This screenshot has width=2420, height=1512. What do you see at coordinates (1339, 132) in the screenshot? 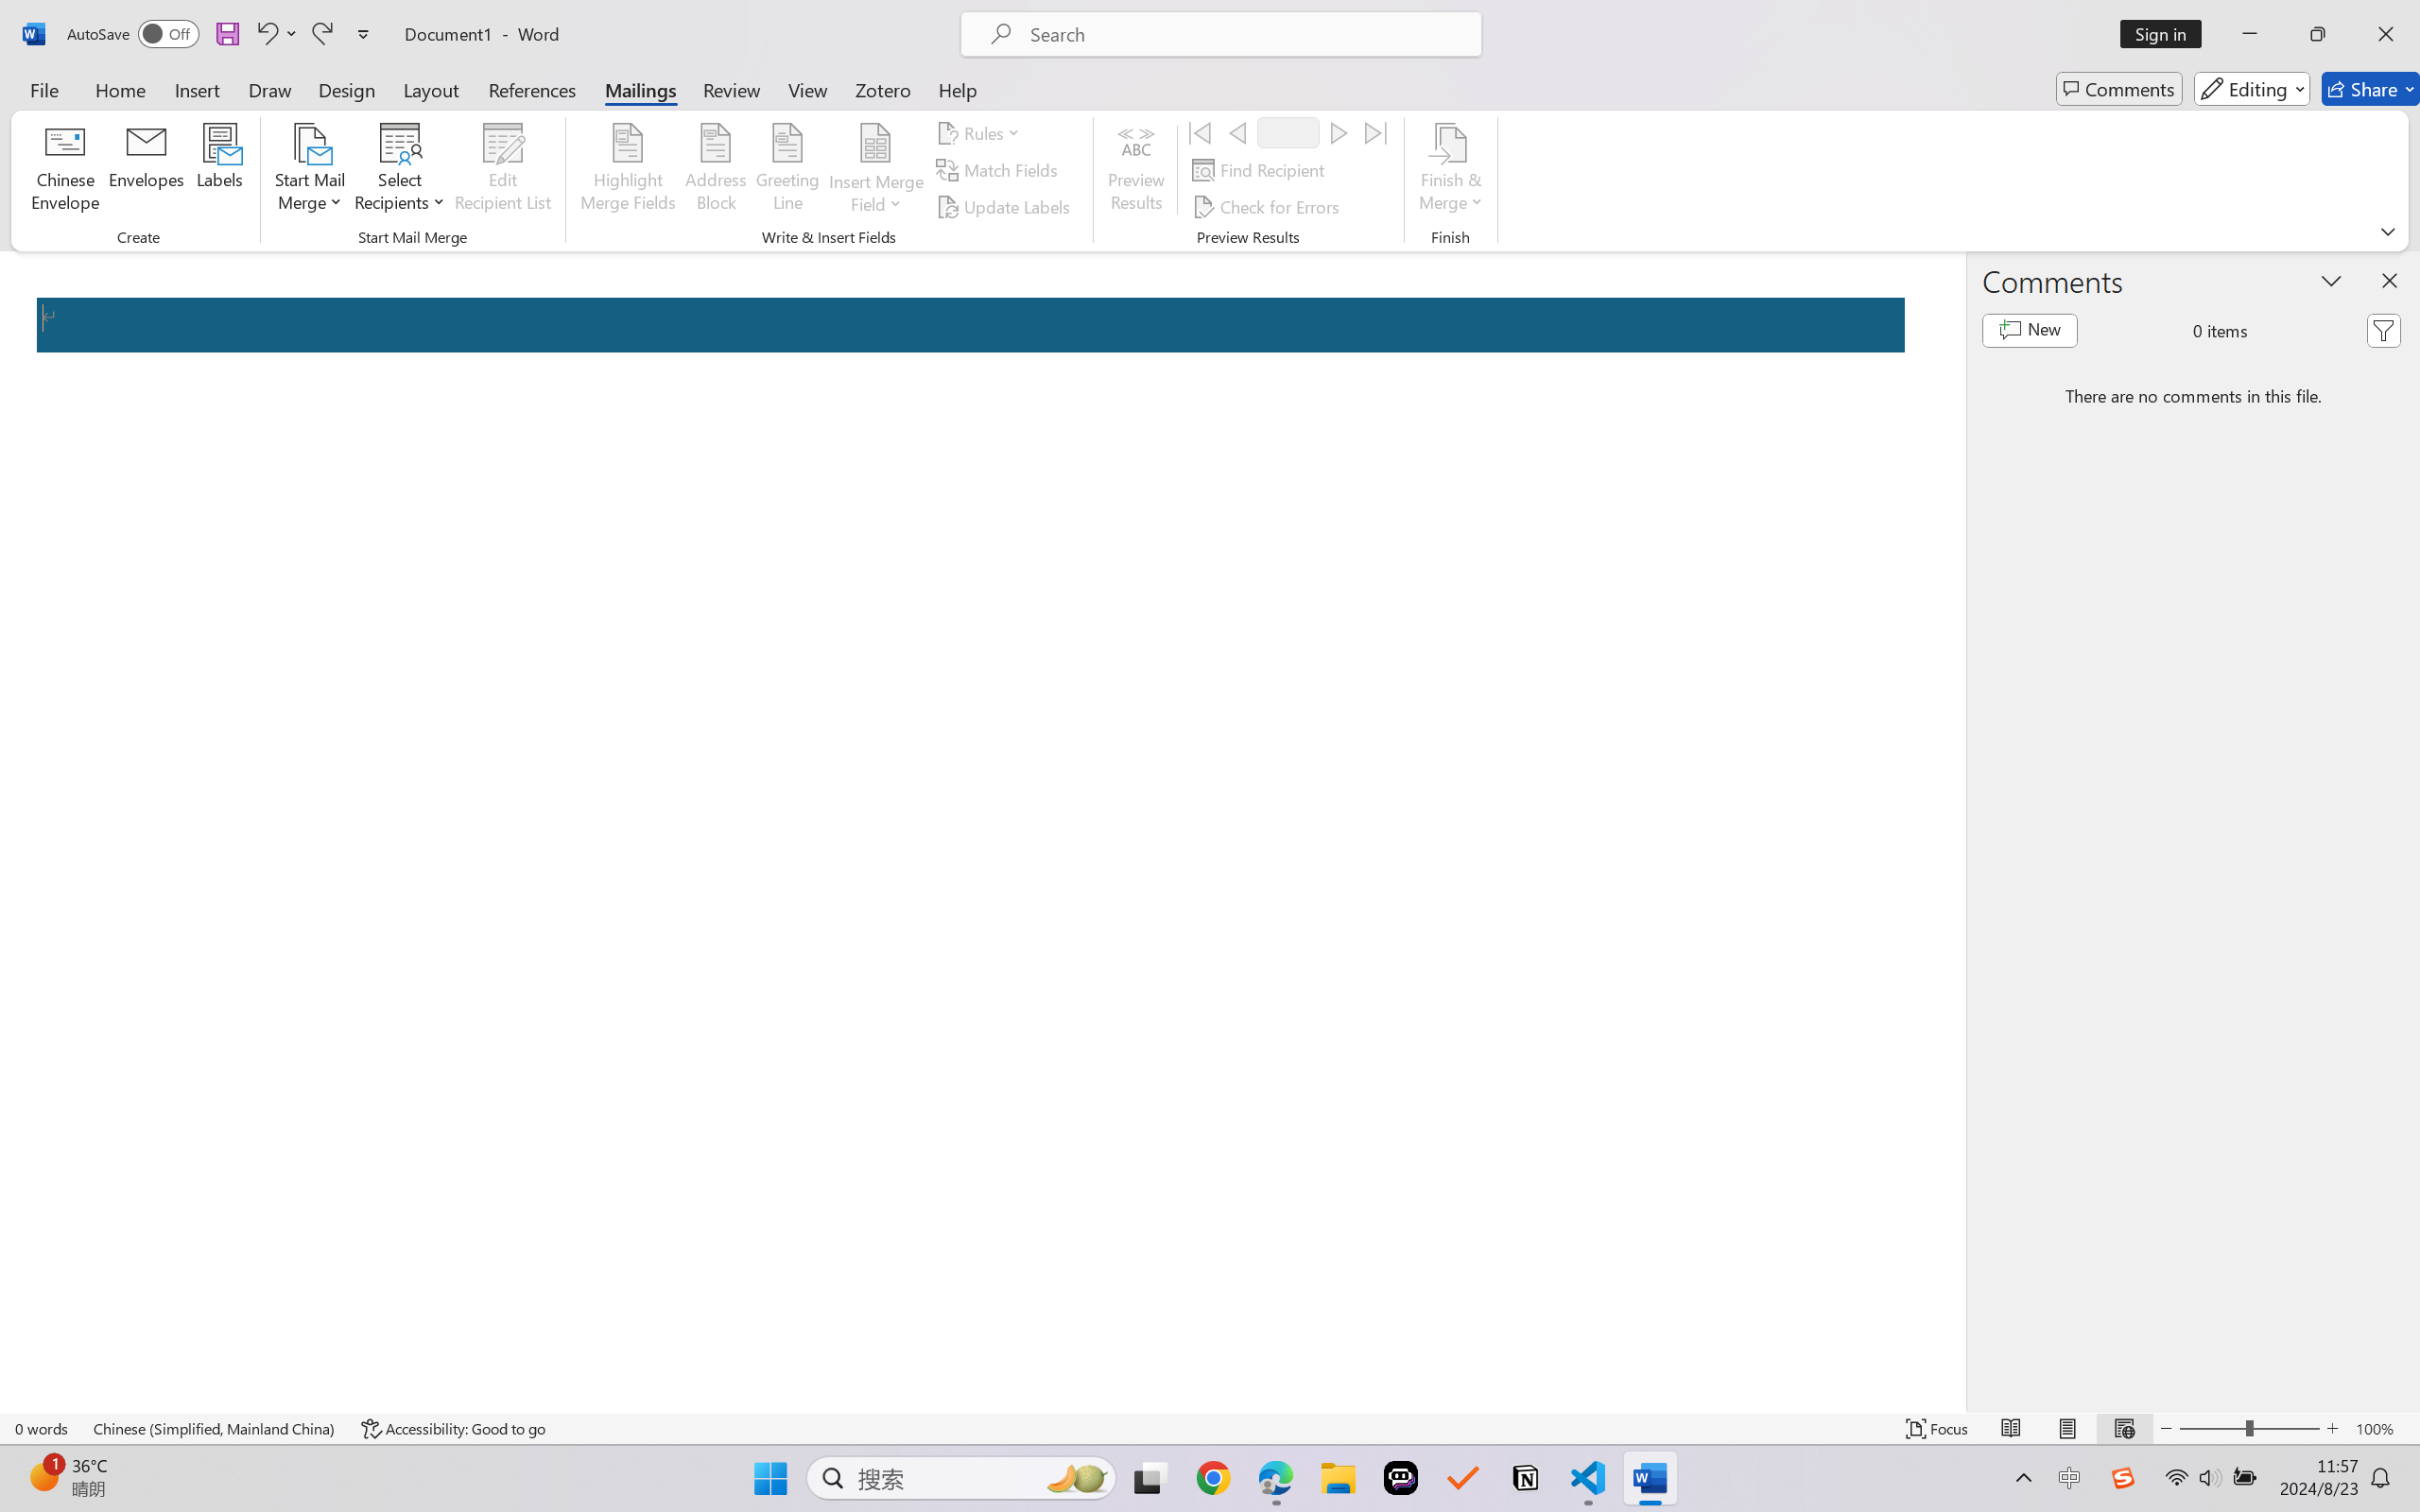
I see `Next` at bounding box center [1339, 132].